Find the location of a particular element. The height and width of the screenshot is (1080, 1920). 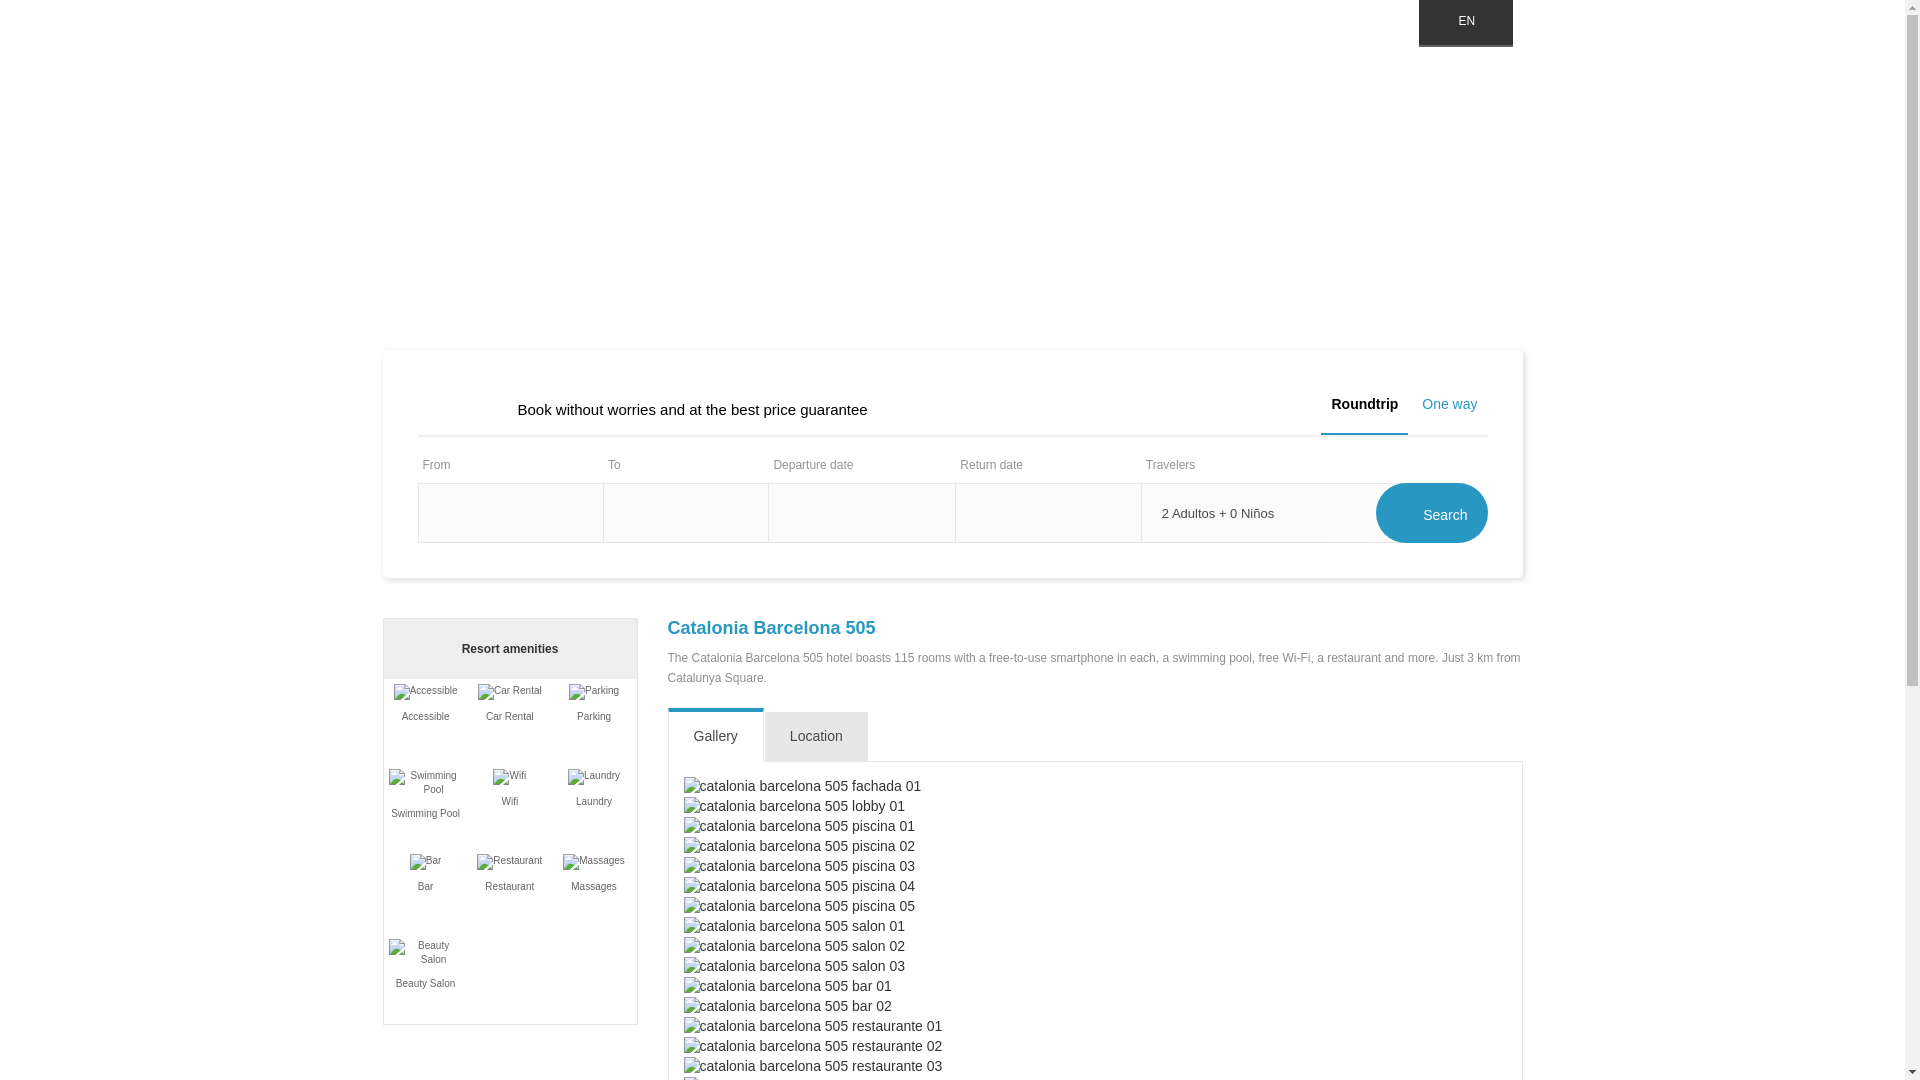

Parking is located at coordinates (593, 691).